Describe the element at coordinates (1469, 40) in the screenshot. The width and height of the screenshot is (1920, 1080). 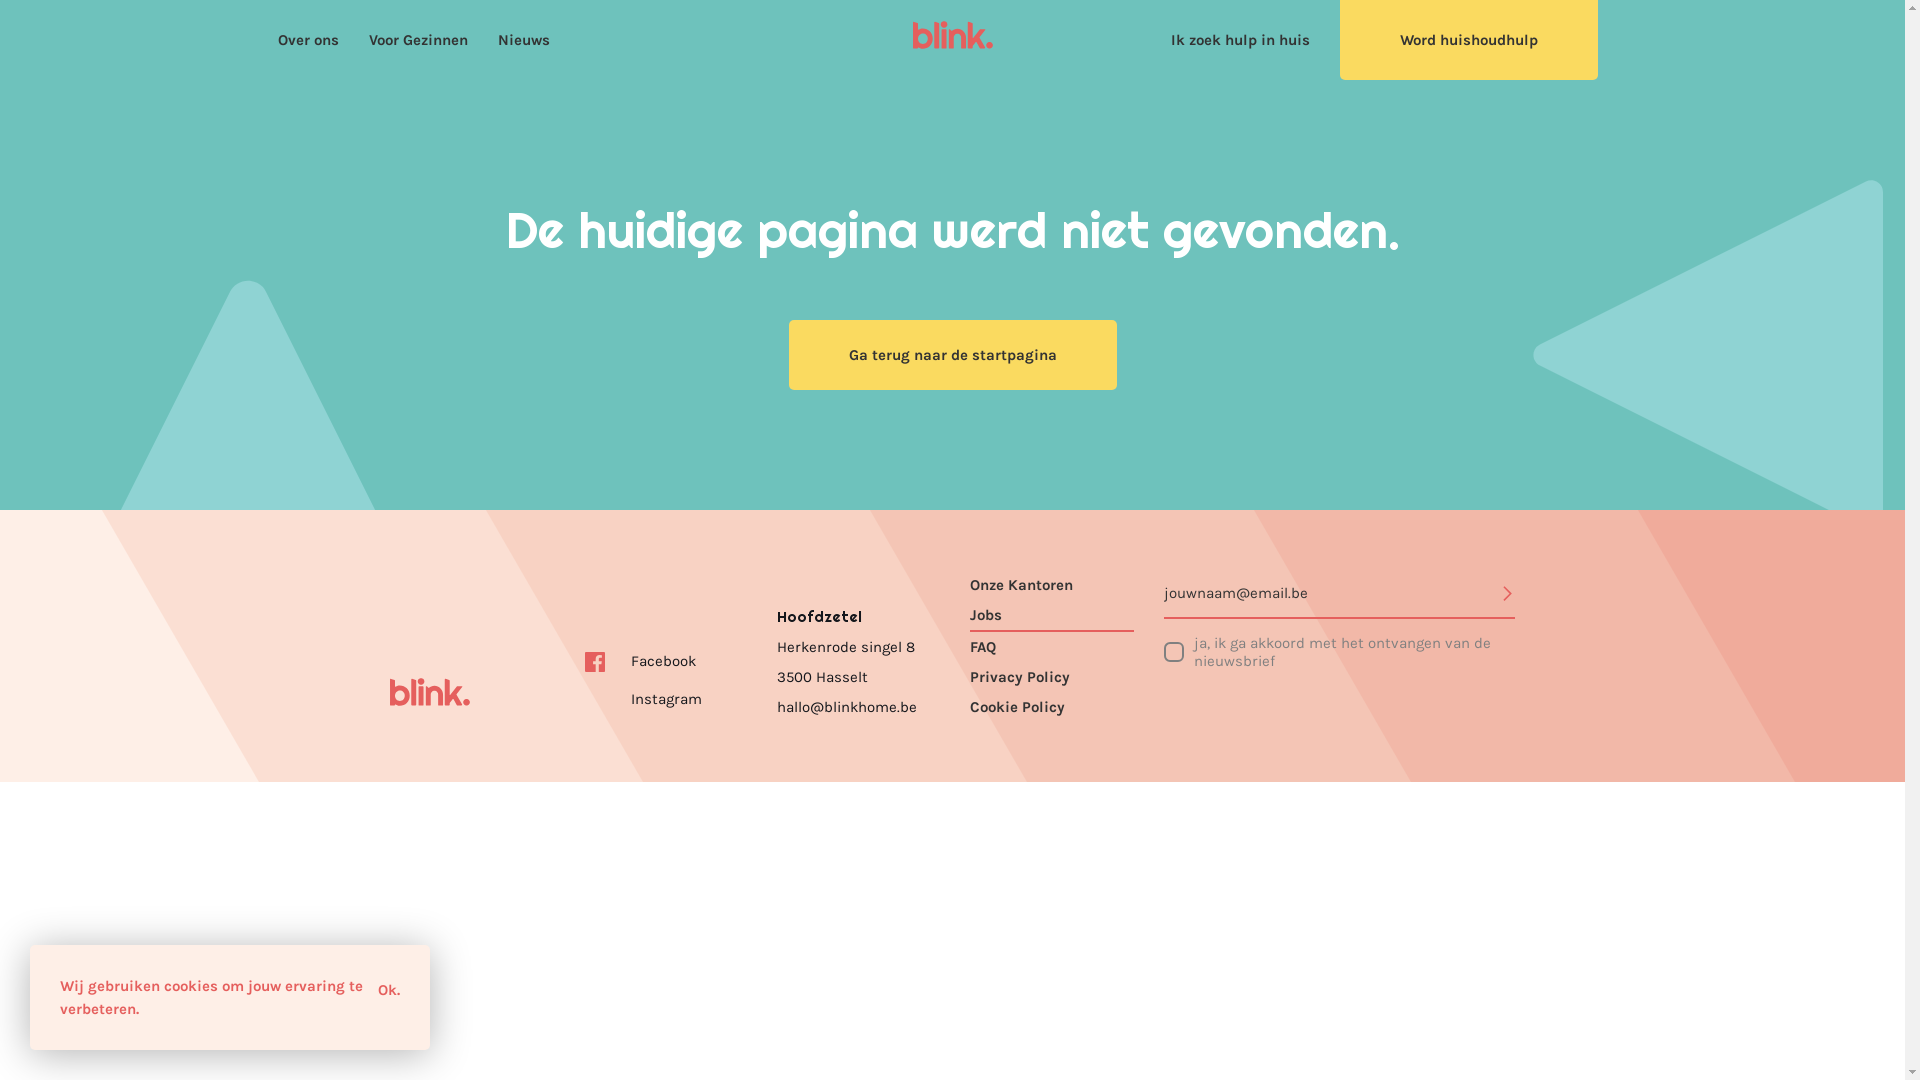
I see `Word huishoudhulp` at that location.